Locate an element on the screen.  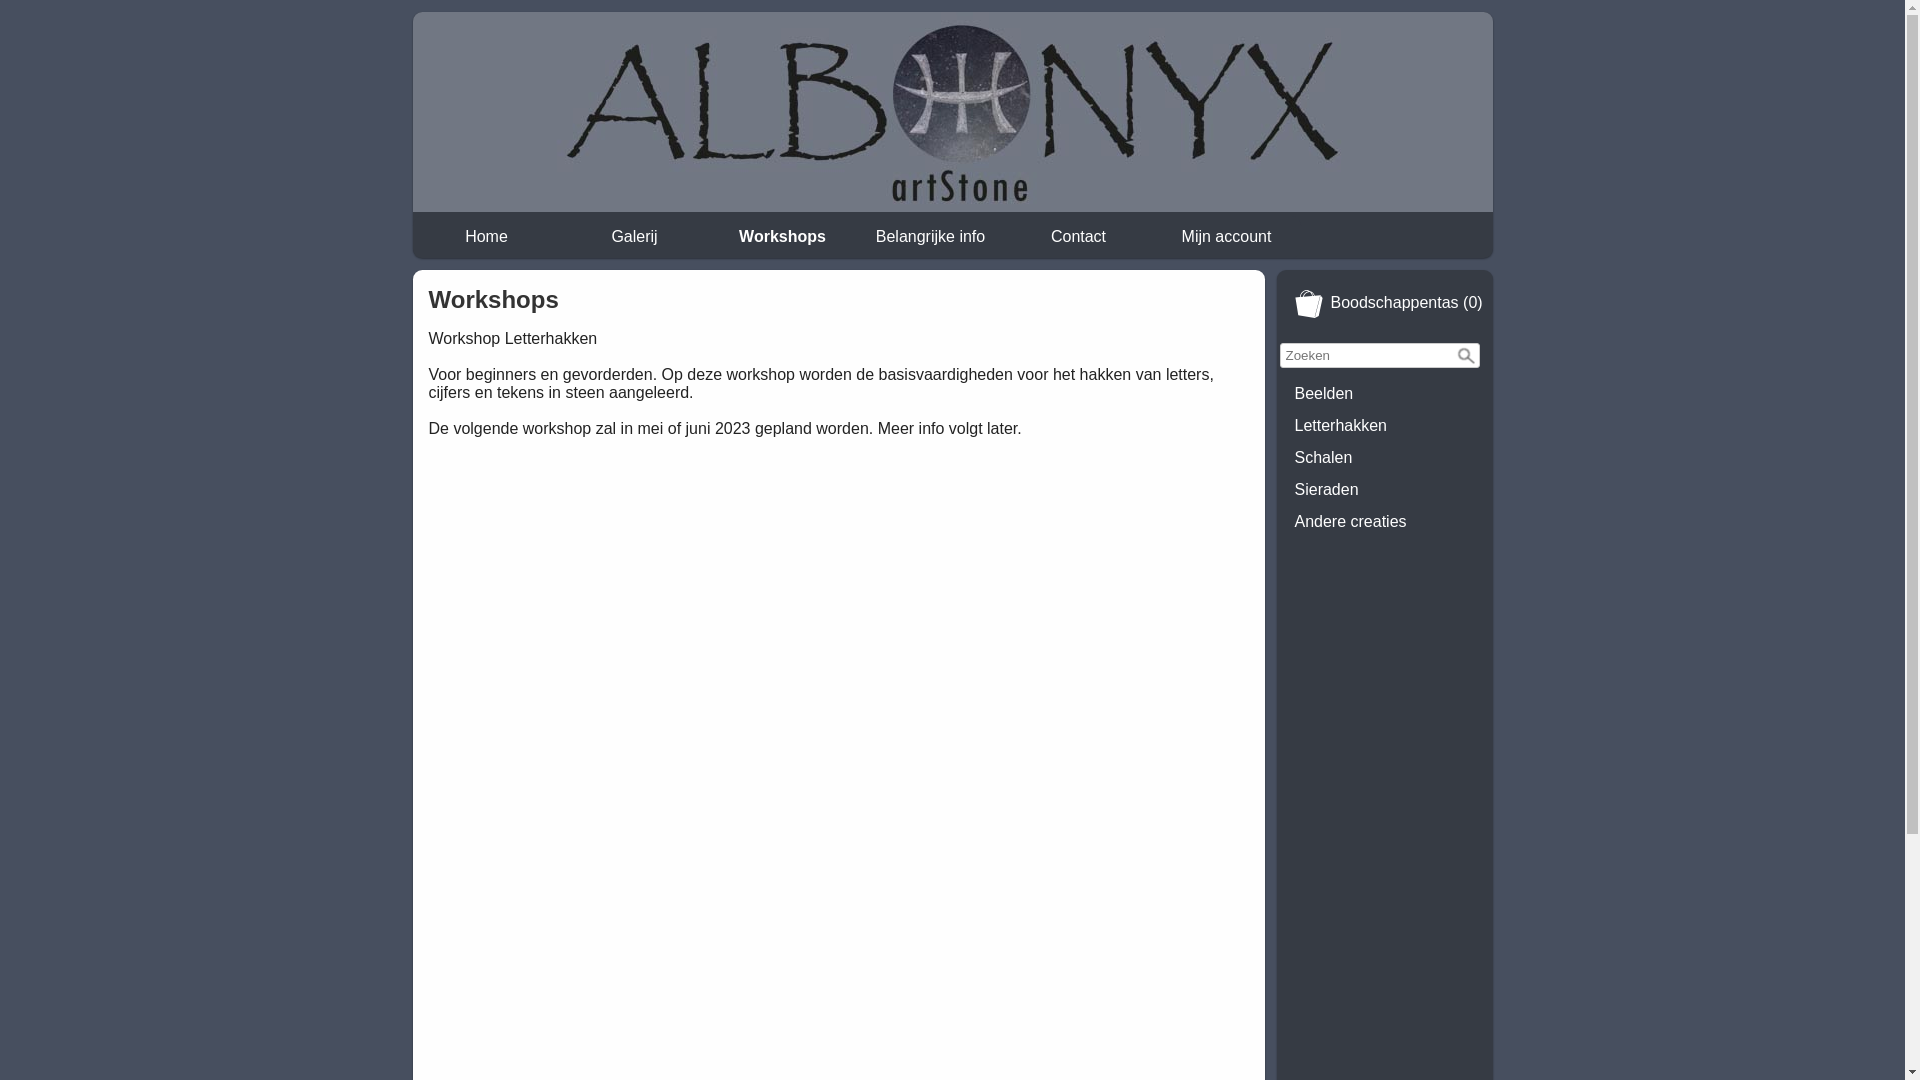
Andere creaties is located at coordinates (1385, 522).